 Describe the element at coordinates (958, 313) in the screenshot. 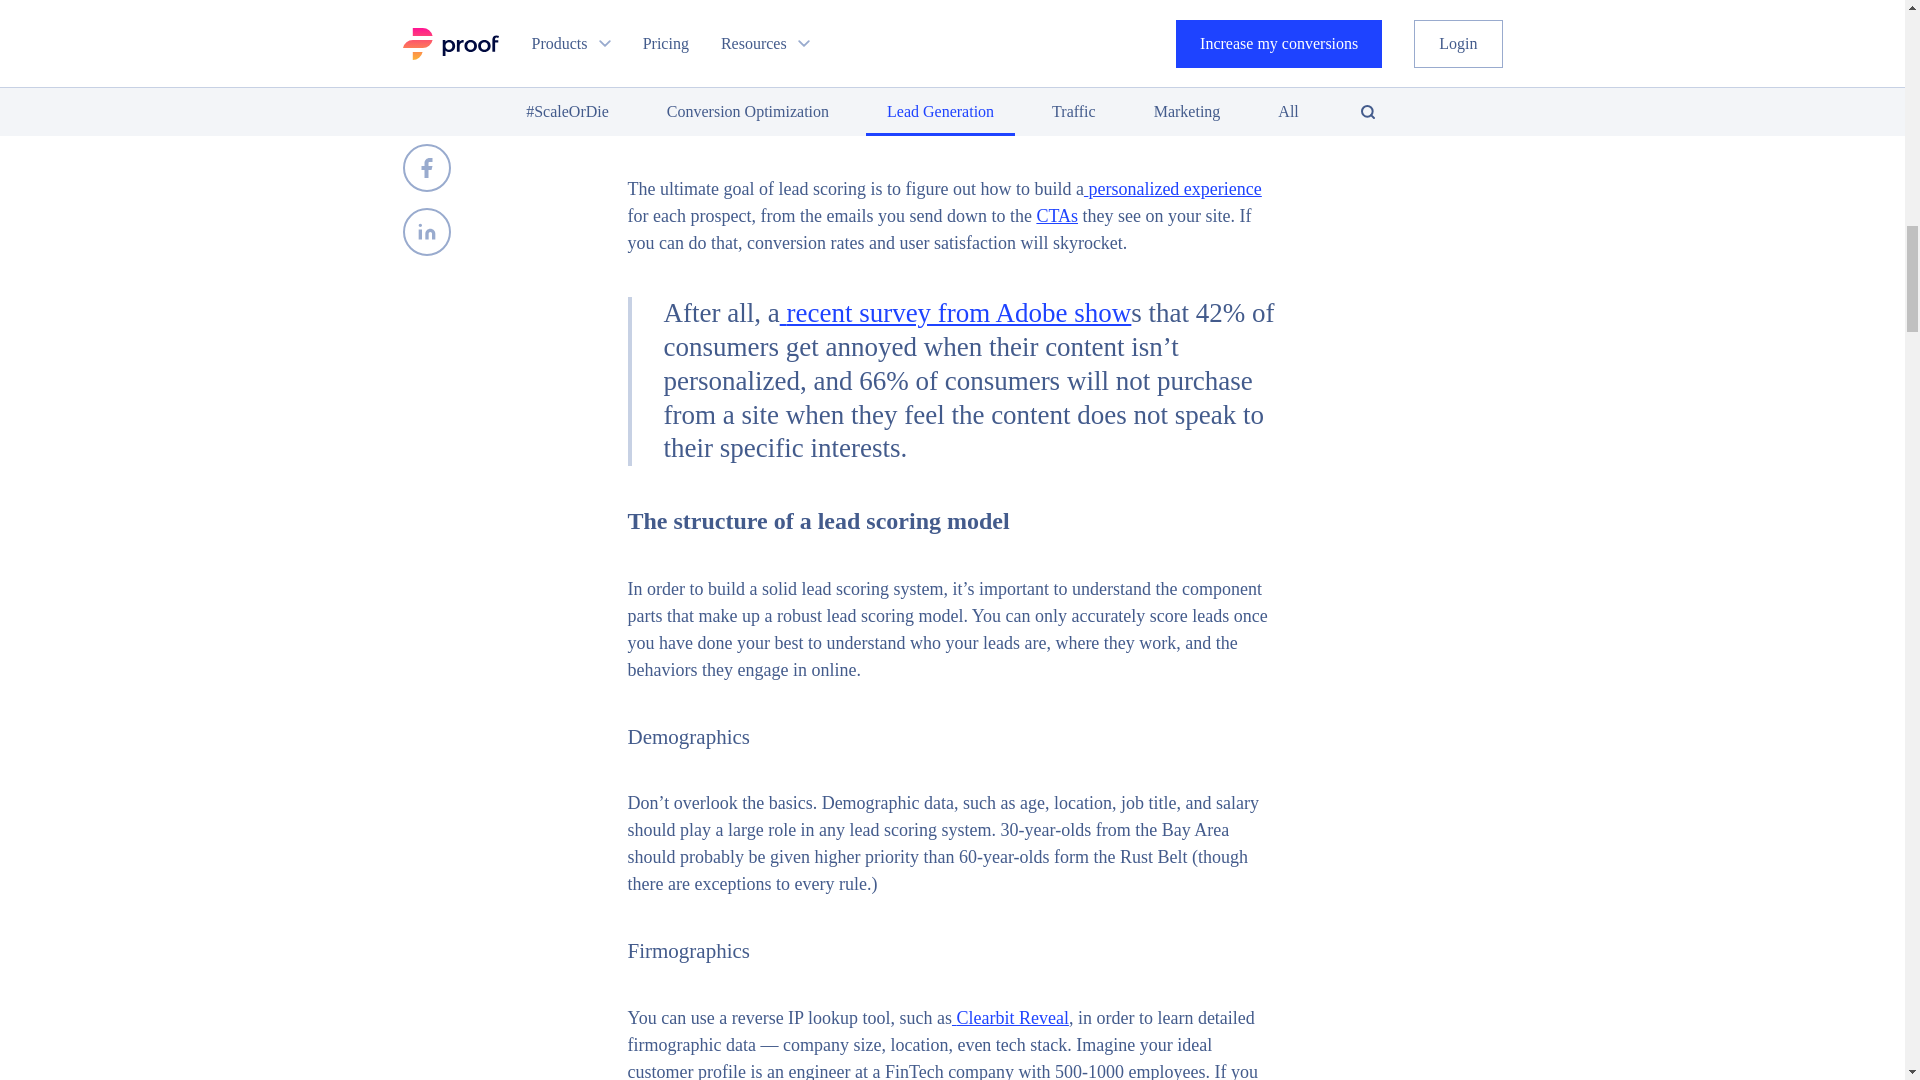

I see `recent survey from Adobe show` at that location.